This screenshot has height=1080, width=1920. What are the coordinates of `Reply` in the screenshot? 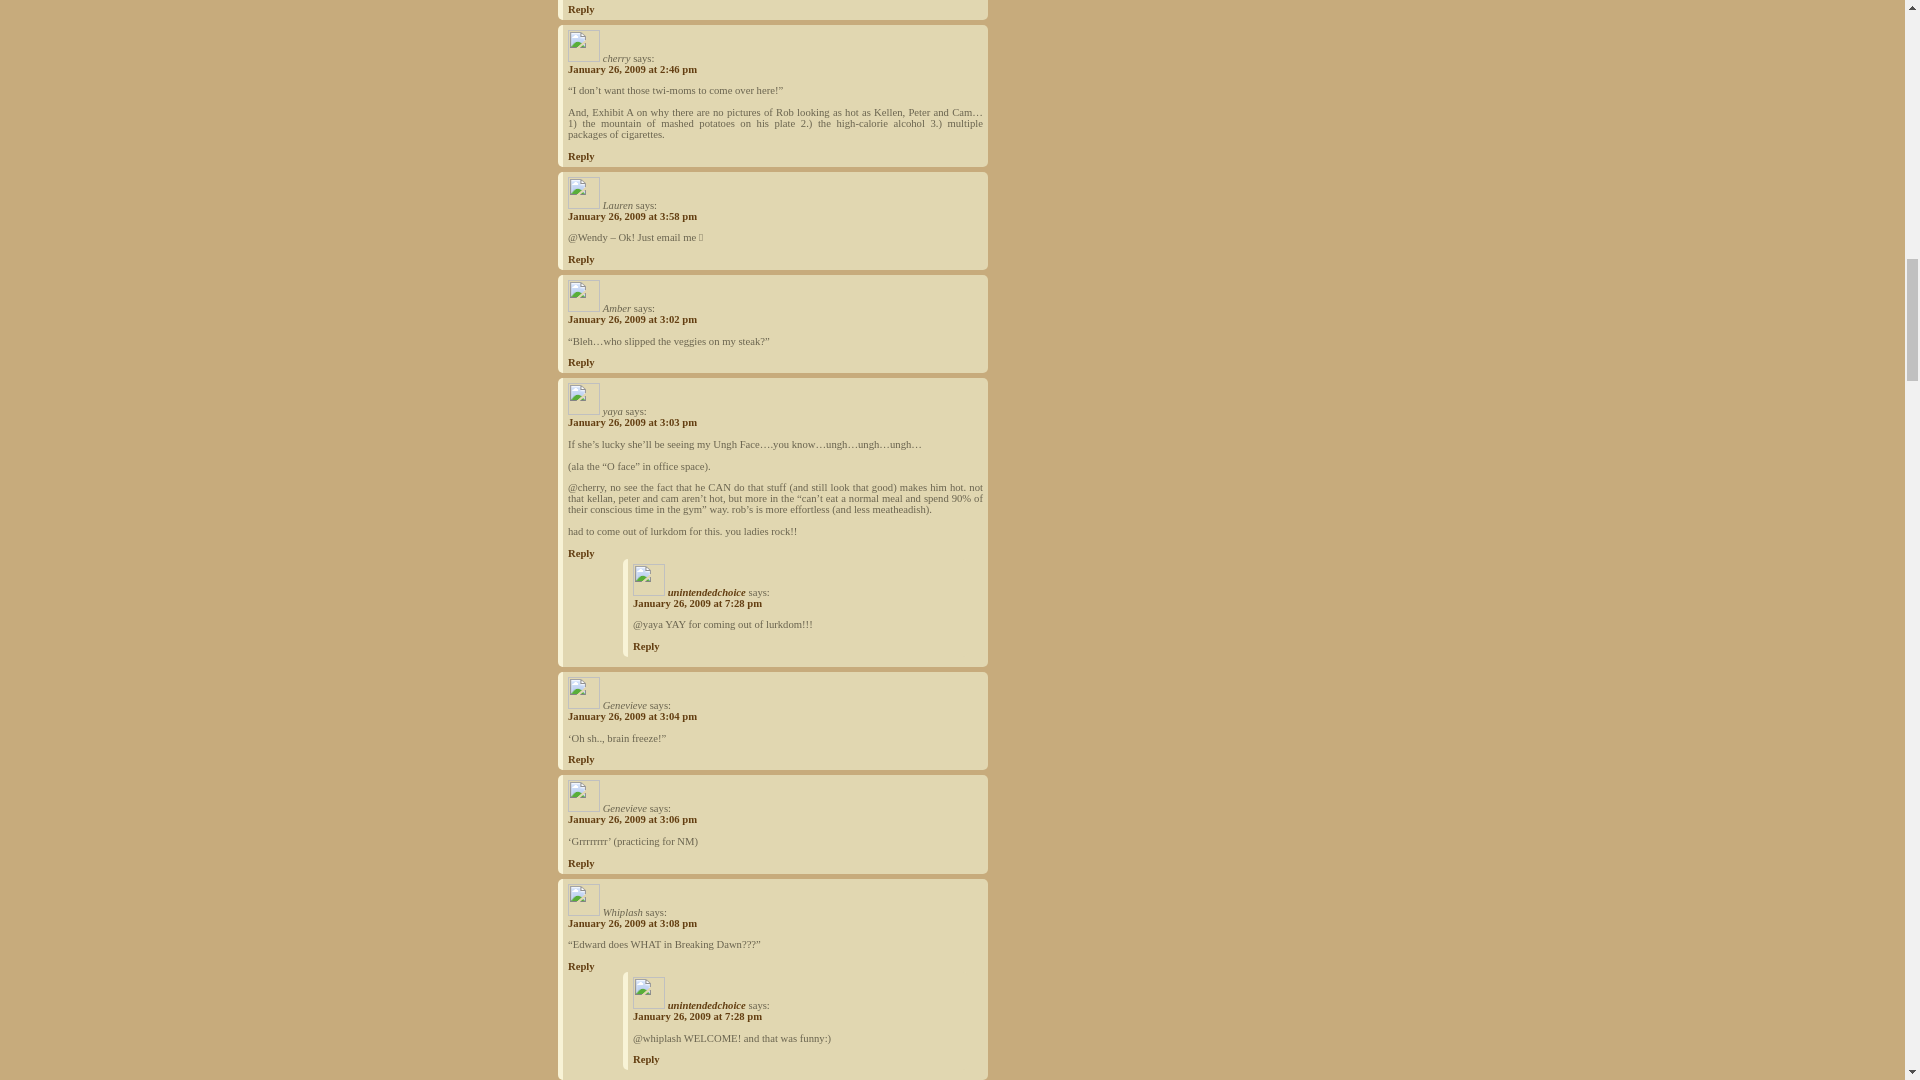 It's located at (582, 156).